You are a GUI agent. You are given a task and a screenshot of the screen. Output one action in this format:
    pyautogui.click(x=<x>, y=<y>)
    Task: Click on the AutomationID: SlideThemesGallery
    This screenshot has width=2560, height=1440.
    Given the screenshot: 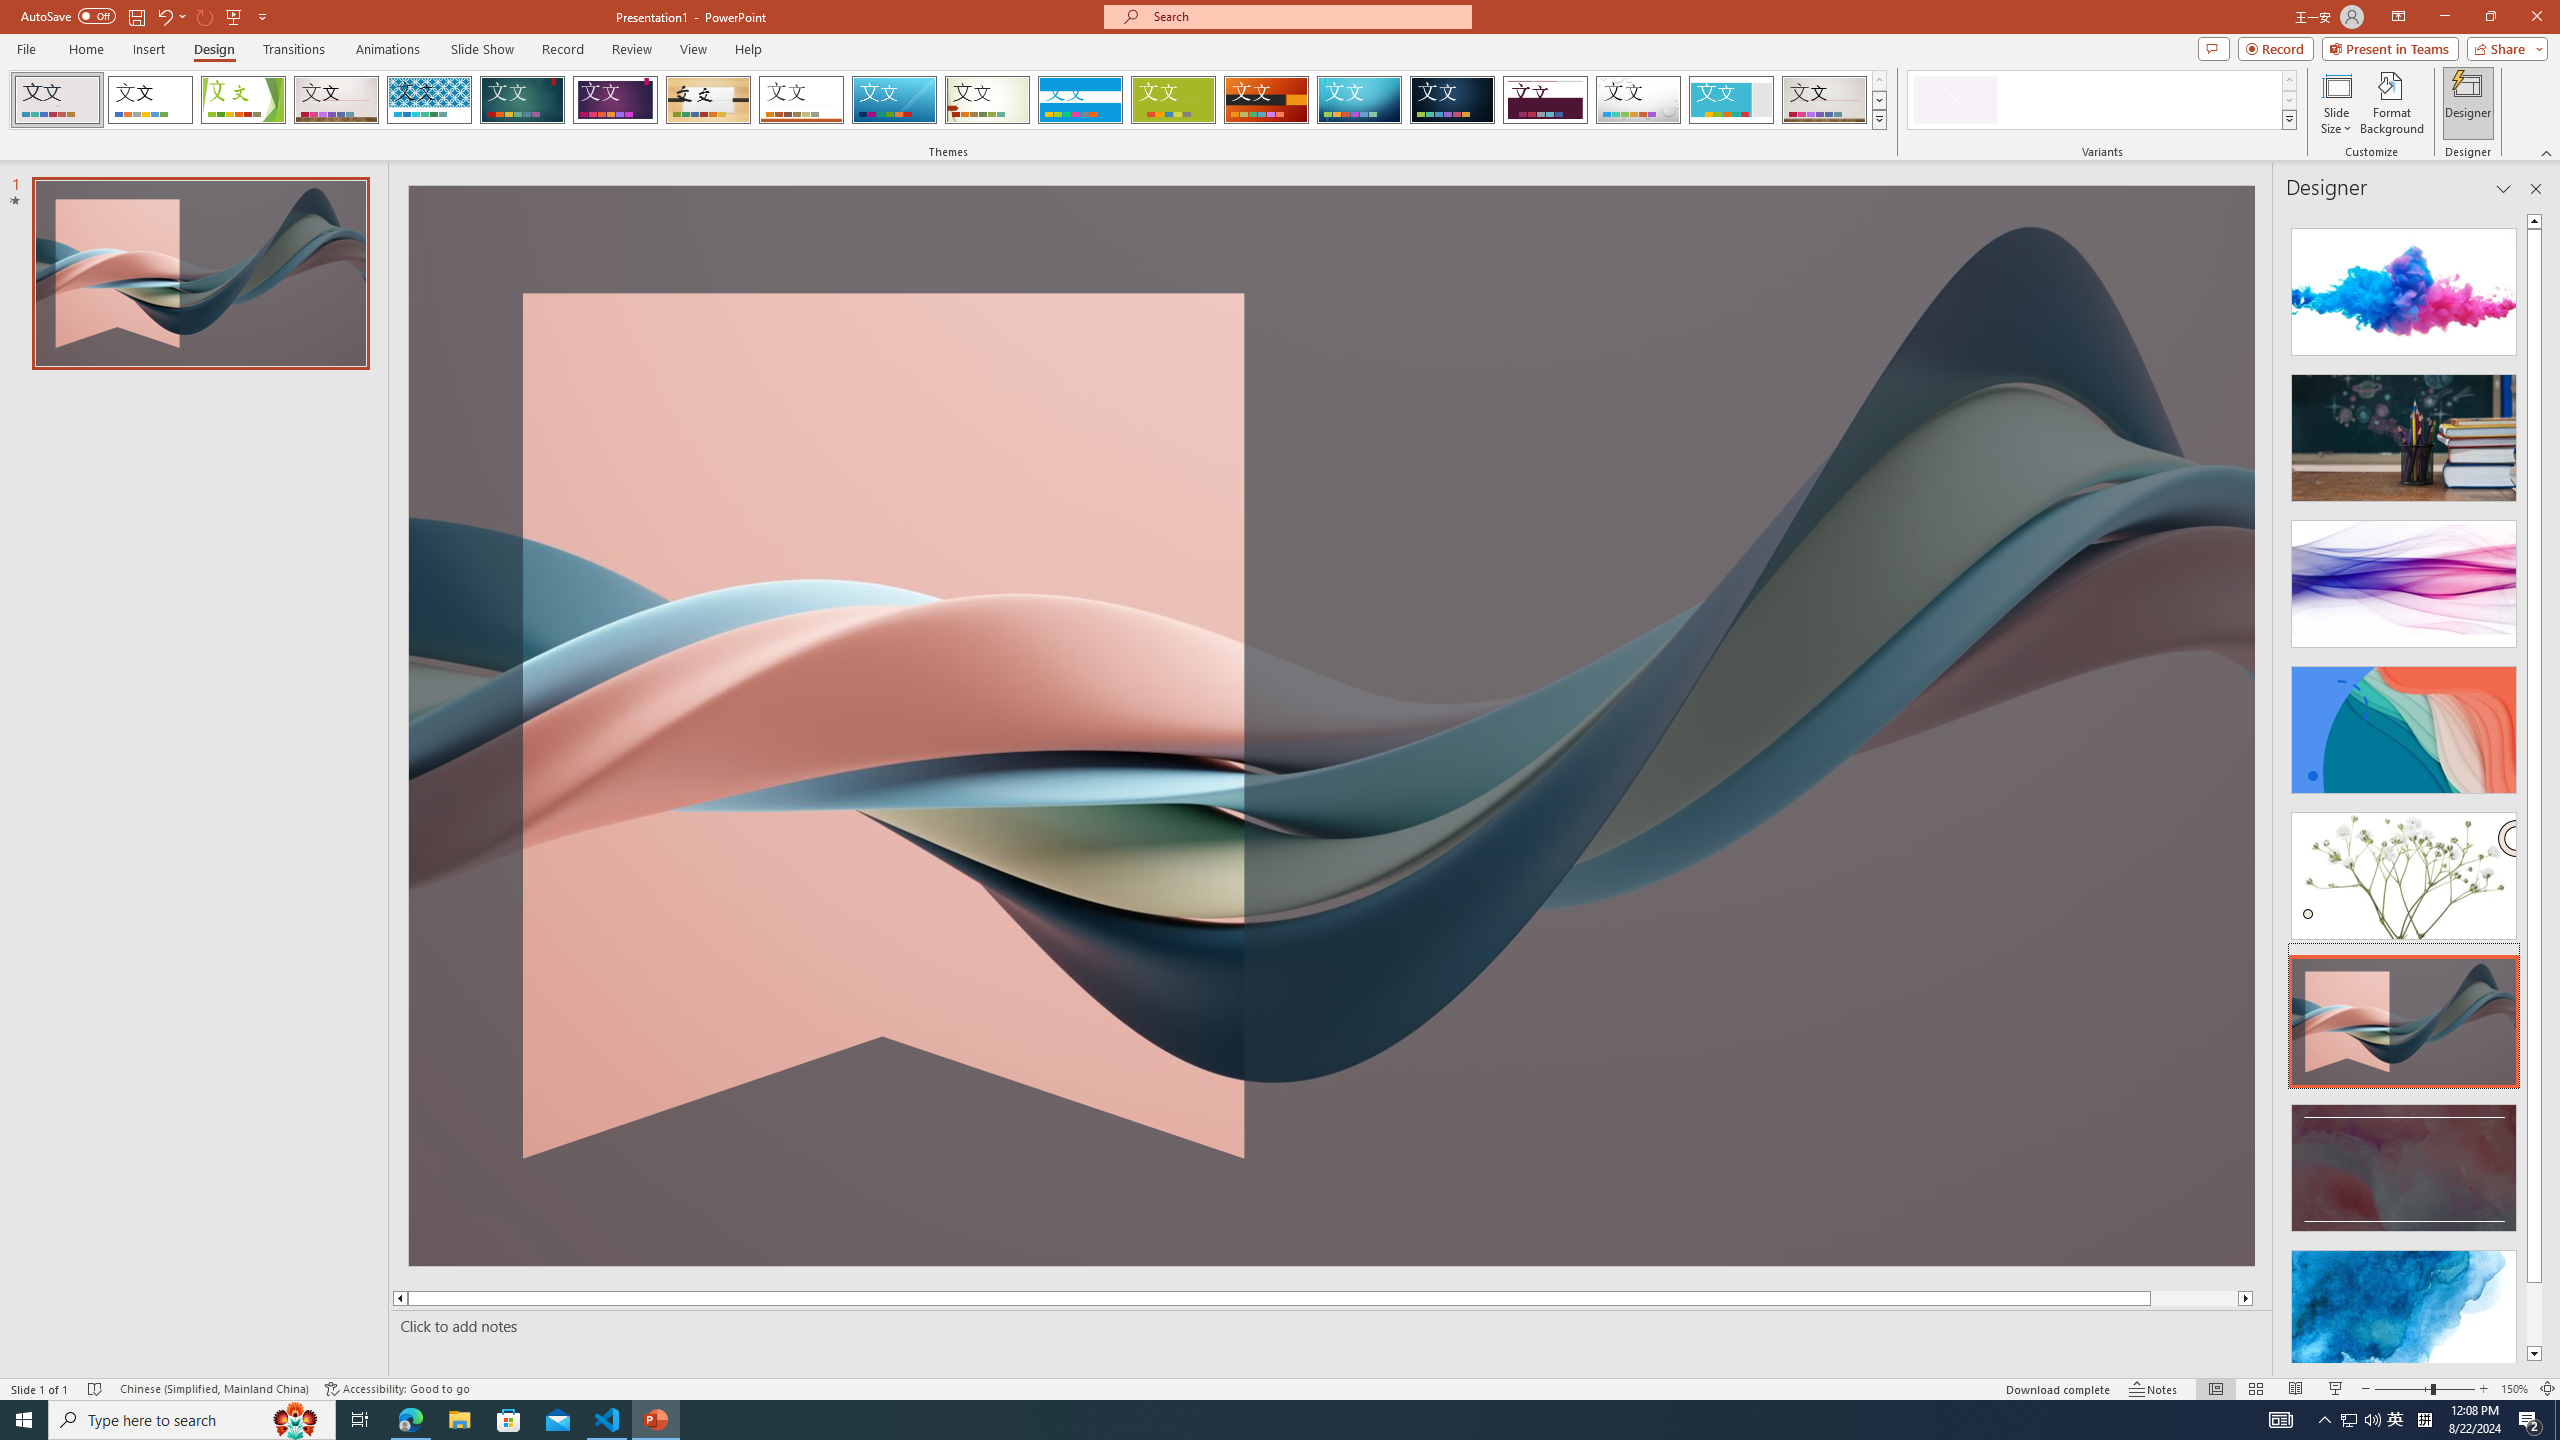 What is the action you would take?
    pyautogui.click(x=948, y=100)
    